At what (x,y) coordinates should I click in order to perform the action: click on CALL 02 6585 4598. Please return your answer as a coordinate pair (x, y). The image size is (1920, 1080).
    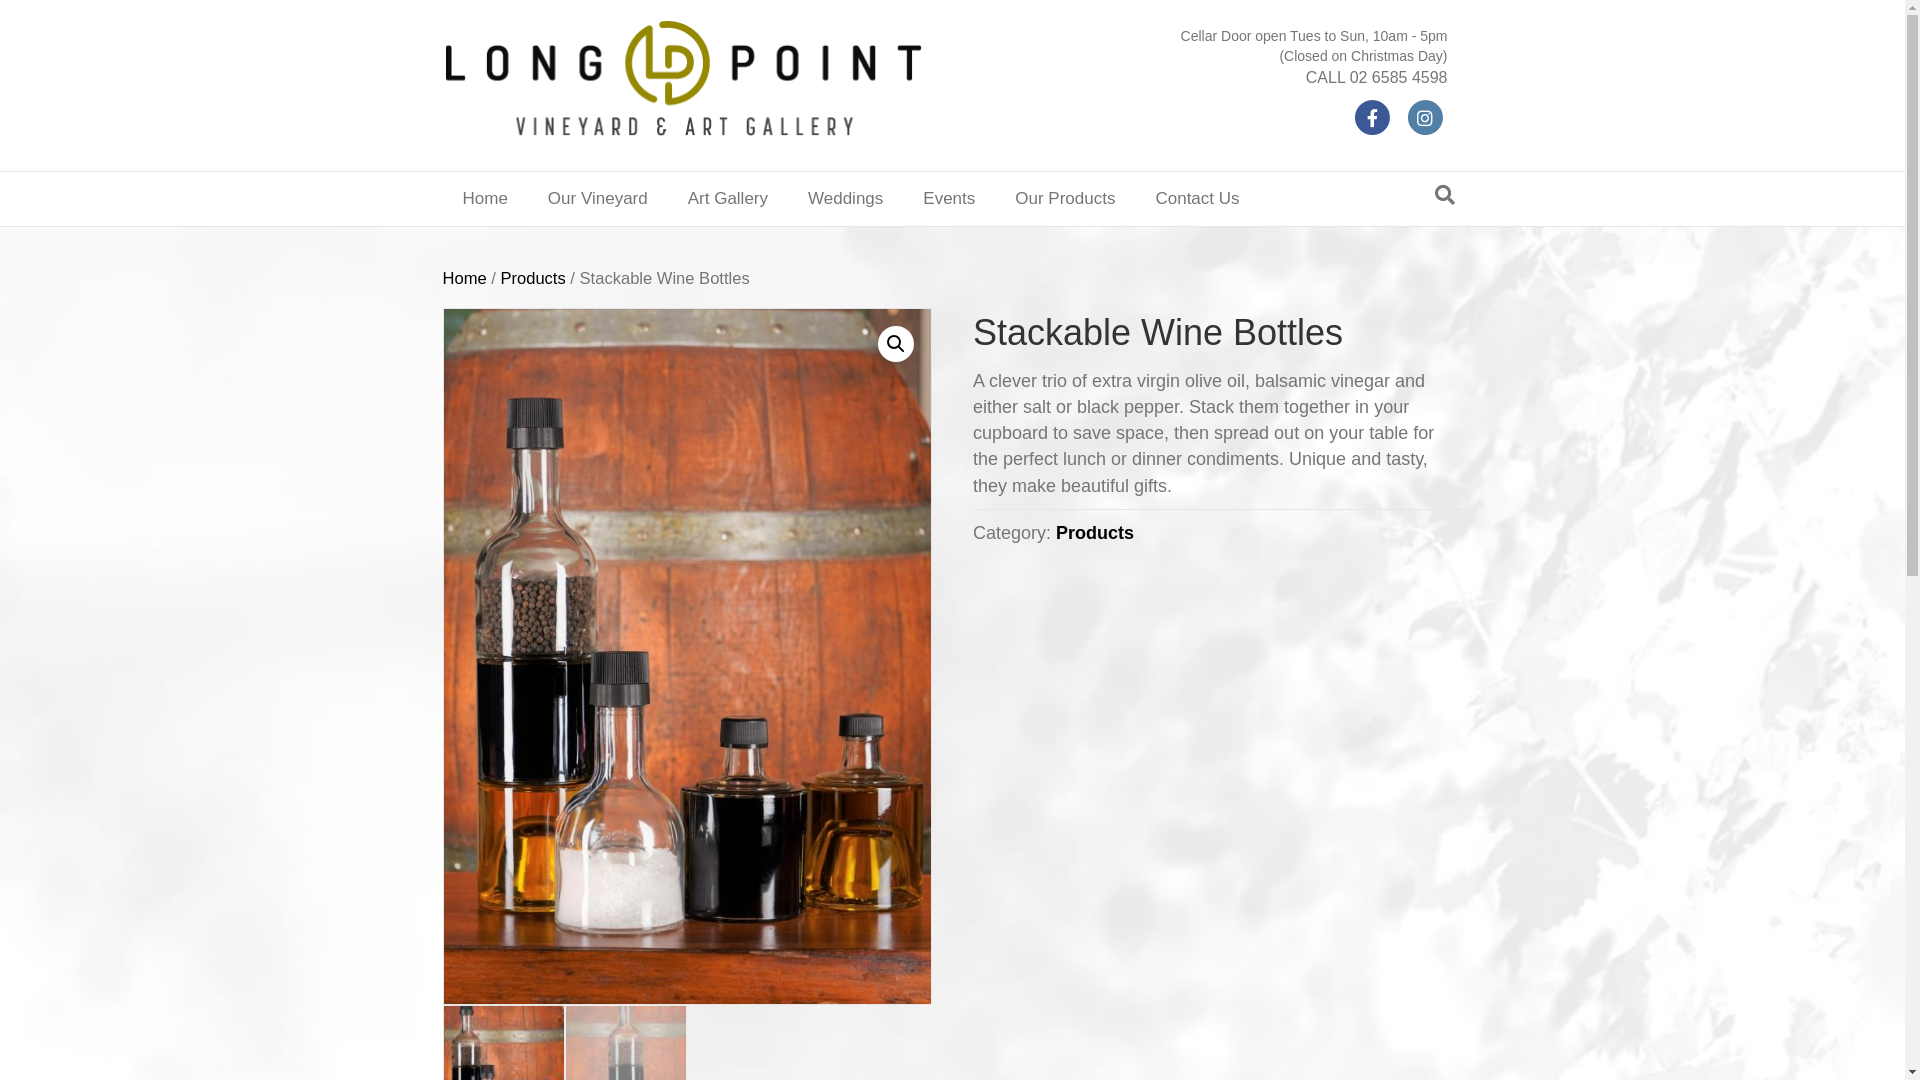
    Looking at the image, I should click on (1377, 78).